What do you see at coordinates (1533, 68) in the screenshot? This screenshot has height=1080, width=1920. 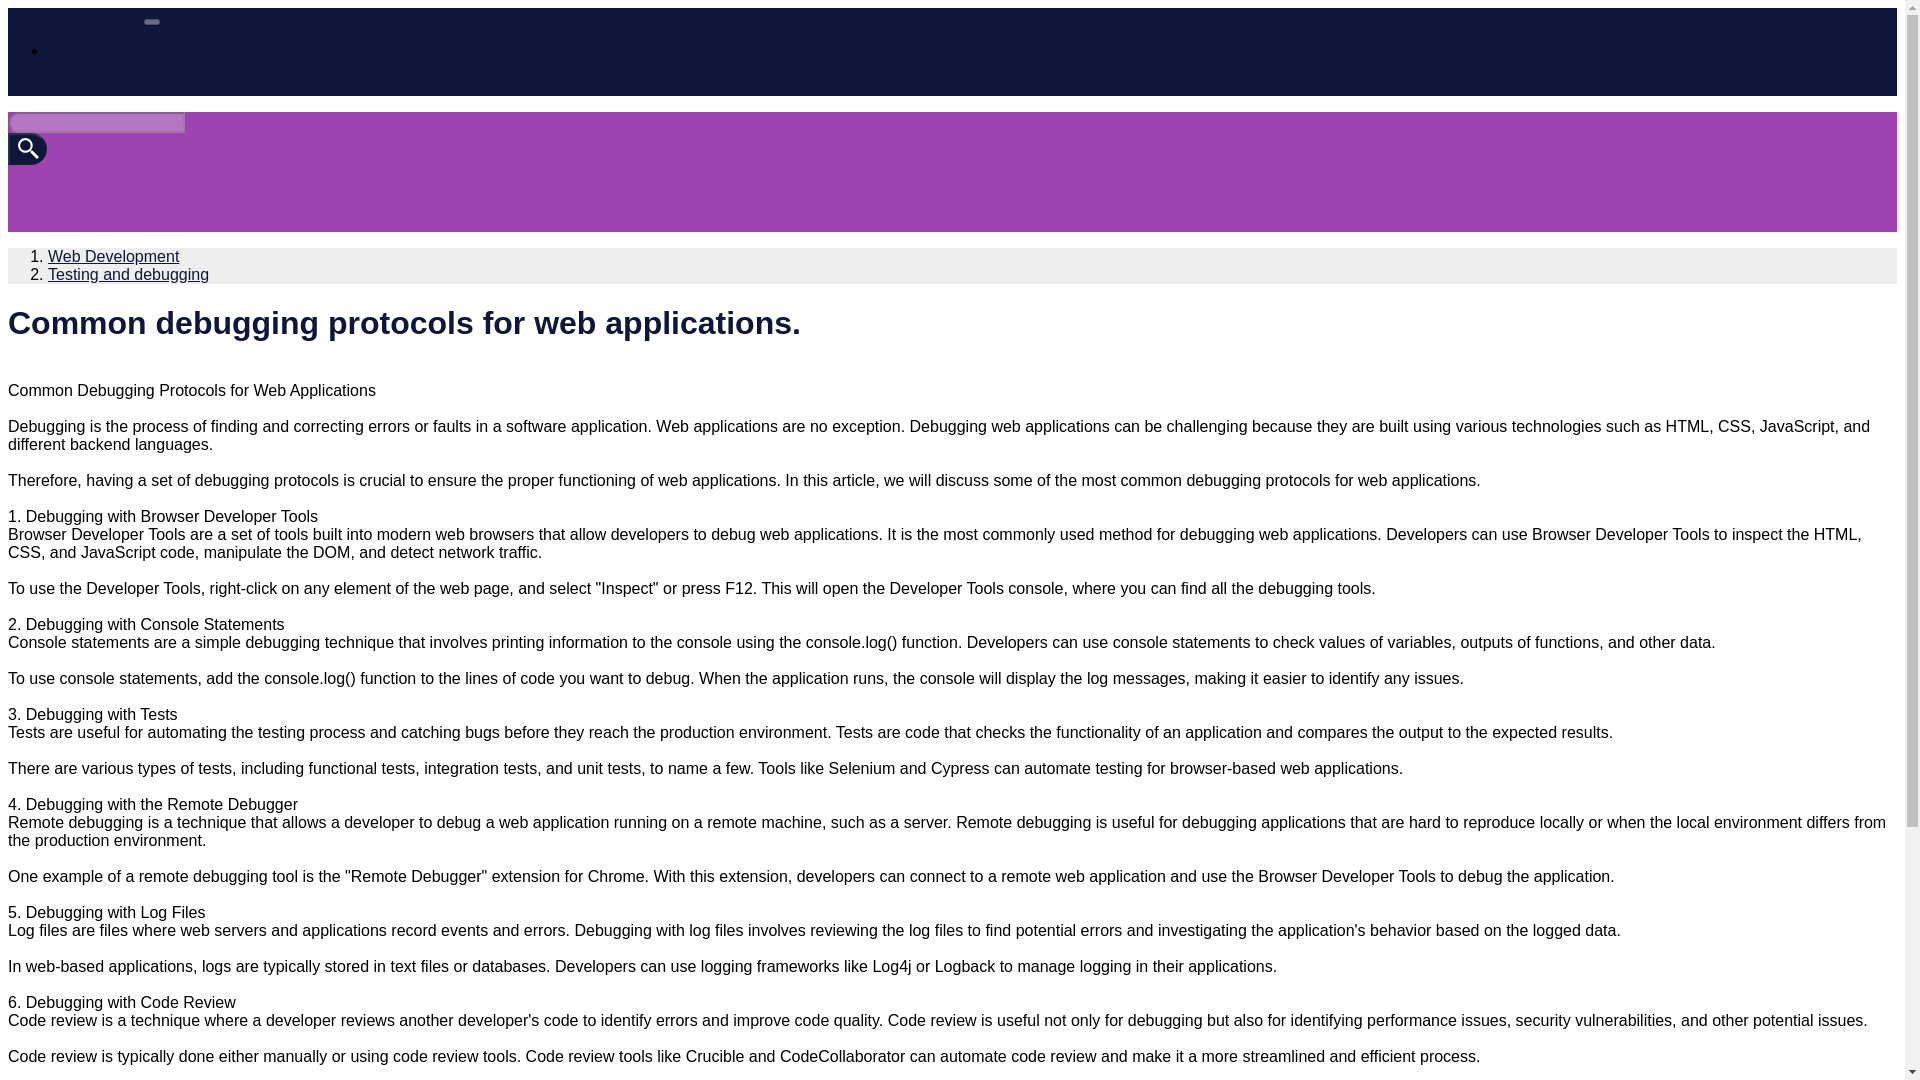 I see `Cross-browser compatibility` at bounding box center [1533, 68].